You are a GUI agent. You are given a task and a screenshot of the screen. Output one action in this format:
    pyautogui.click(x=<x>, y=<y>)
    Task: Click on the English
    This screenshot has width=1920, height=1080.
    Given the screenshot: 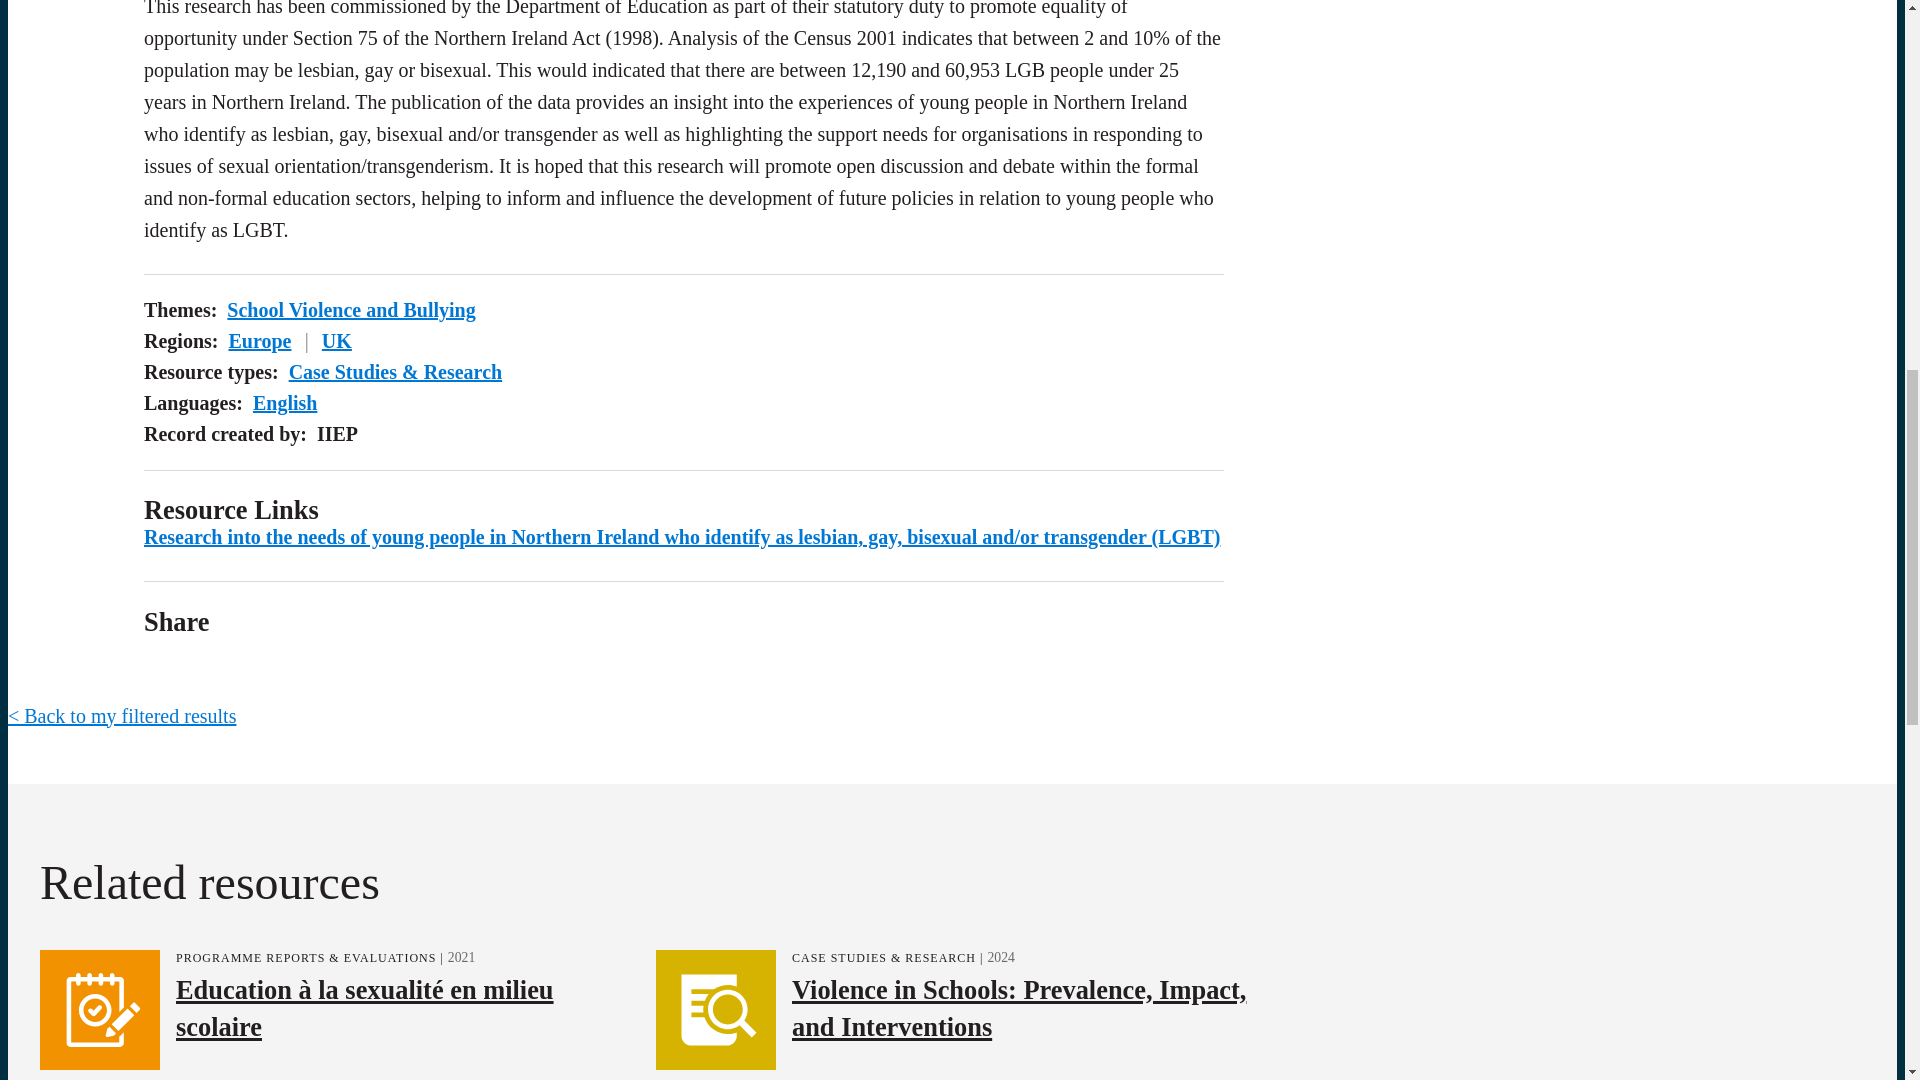 What is the action you would take?
    pyautogui.click(x=284, y=402)
    